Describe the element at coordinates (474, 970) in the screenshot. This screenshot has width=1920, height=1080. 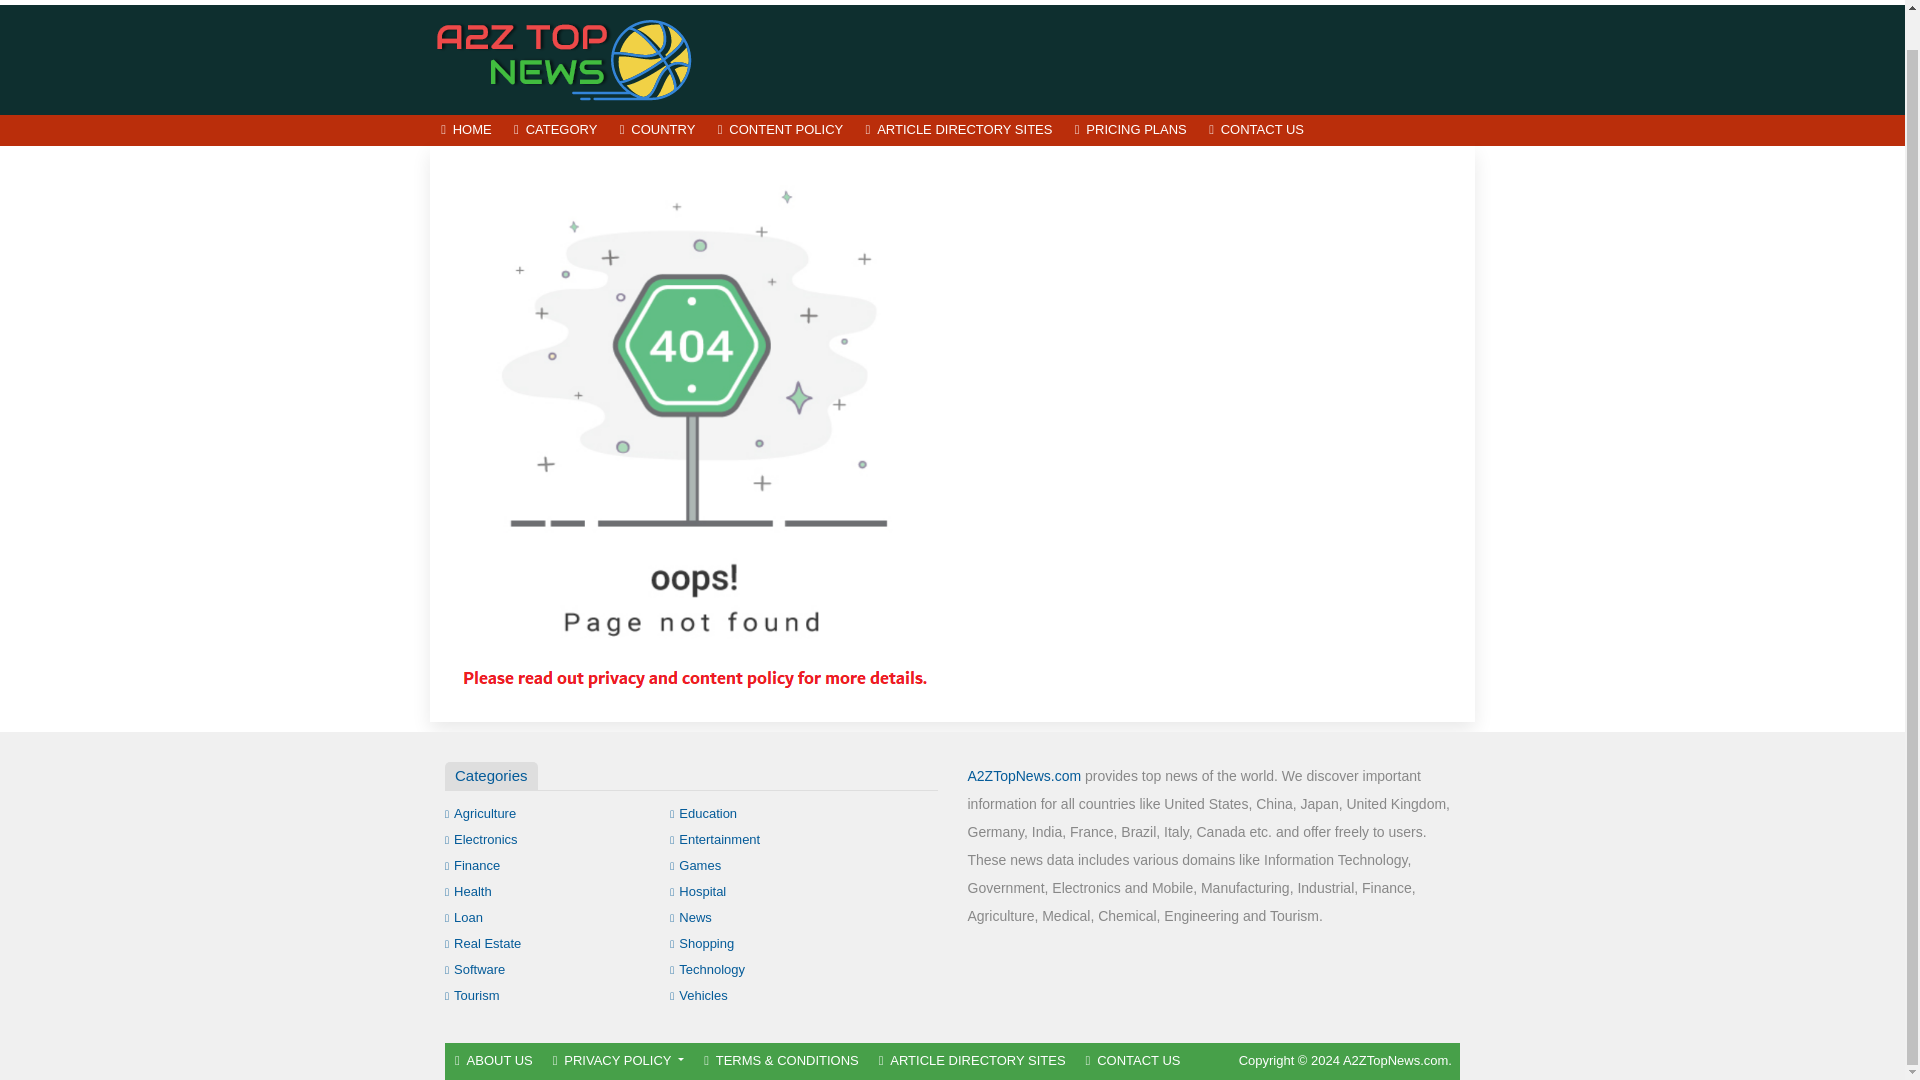
I see `Software` at that location.